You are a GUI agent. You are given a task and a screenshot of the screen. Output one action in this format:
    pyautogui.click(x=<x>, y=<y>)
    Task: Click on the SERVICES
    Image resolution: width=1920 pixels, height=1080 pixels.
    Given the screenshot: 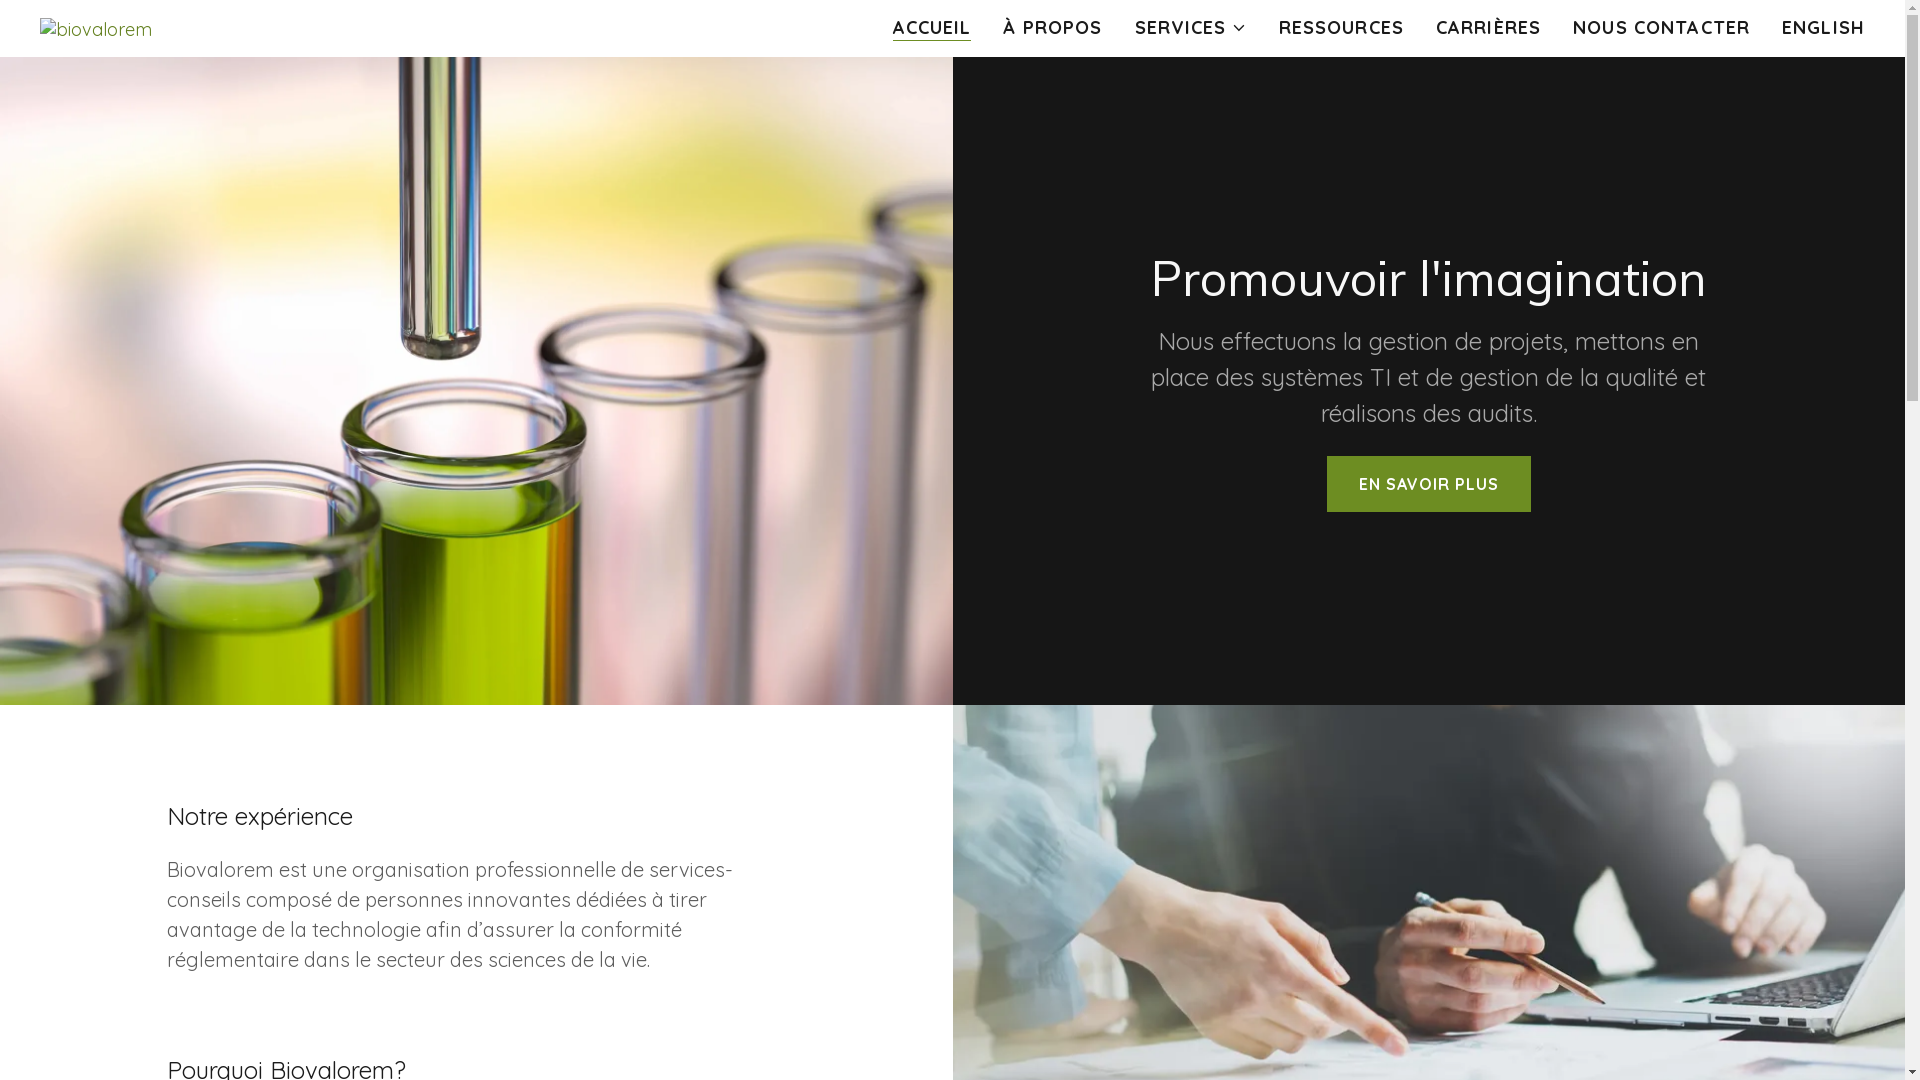 What is the action you would take?
    pyautogui.click(x=1191, y=28)
    